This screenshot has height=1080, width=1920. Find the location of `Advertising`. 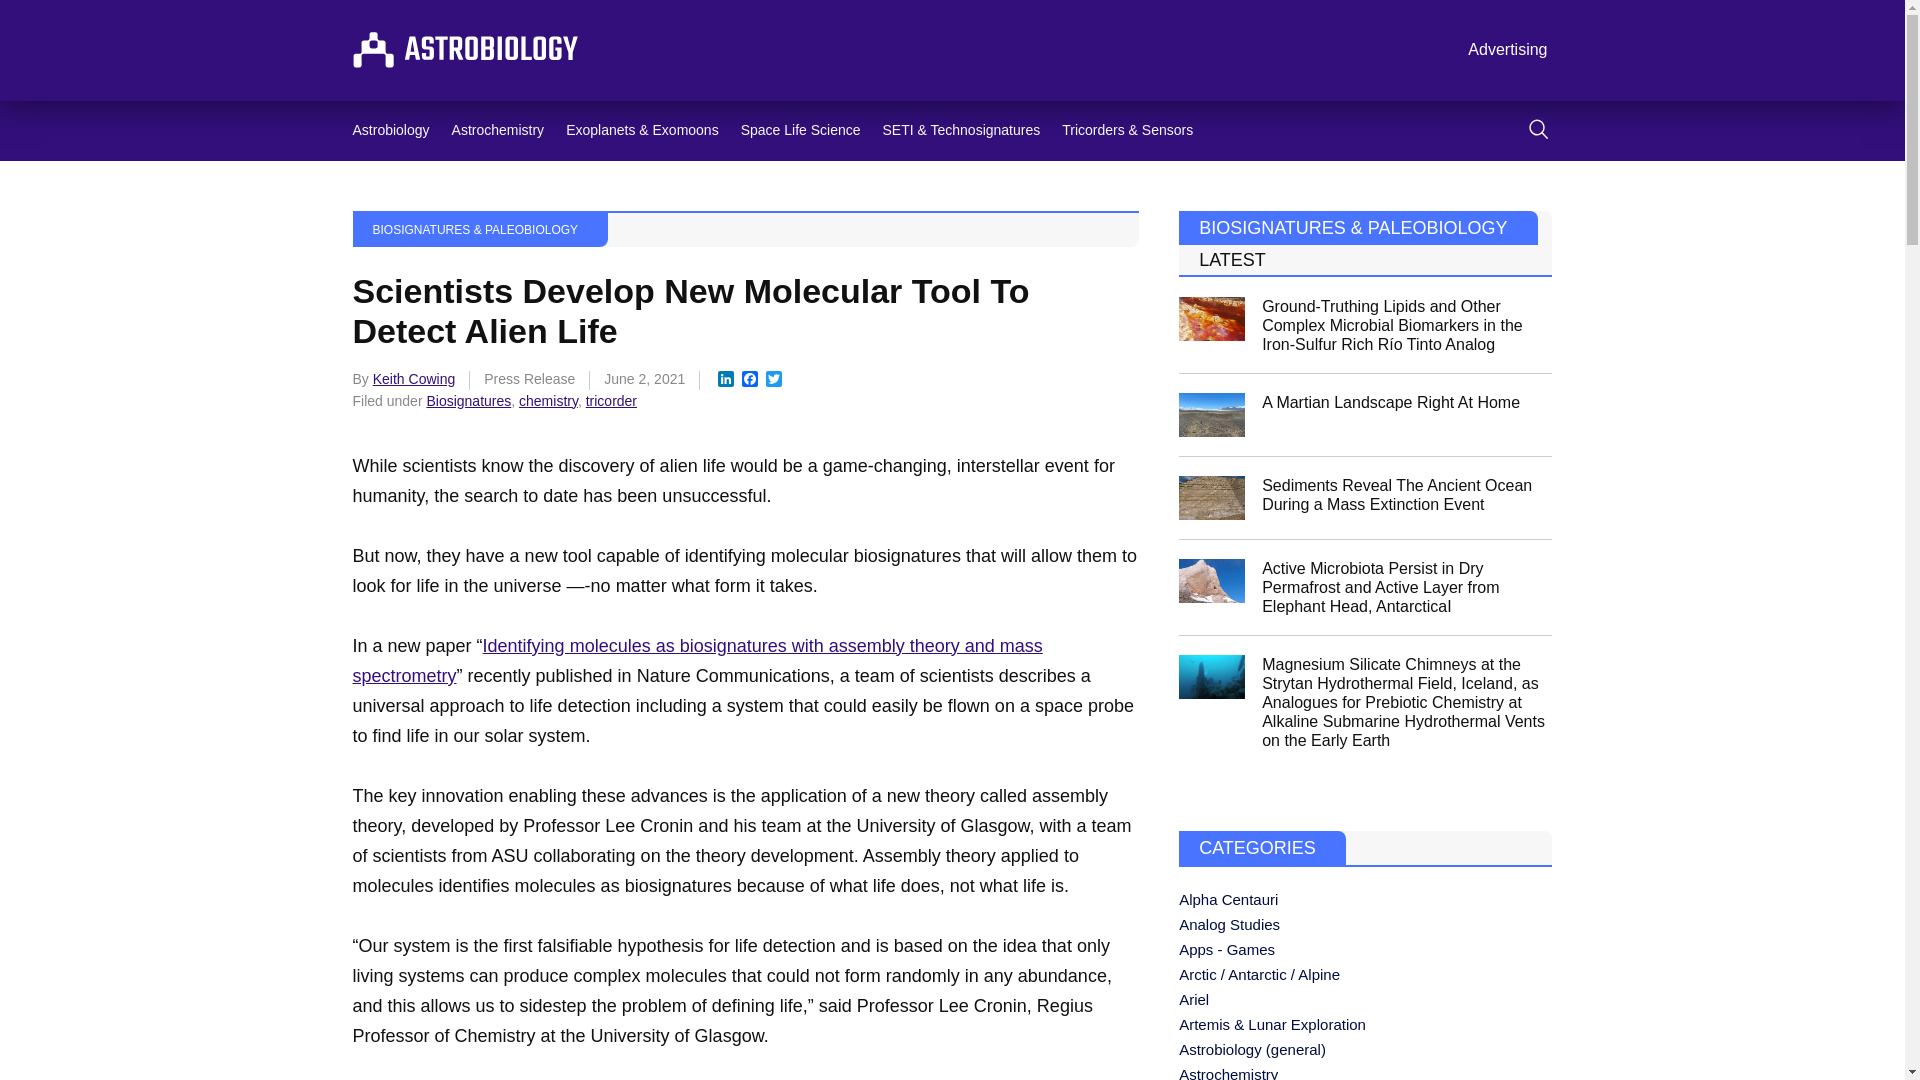

Advertising is located at coordinates (1507, 50).